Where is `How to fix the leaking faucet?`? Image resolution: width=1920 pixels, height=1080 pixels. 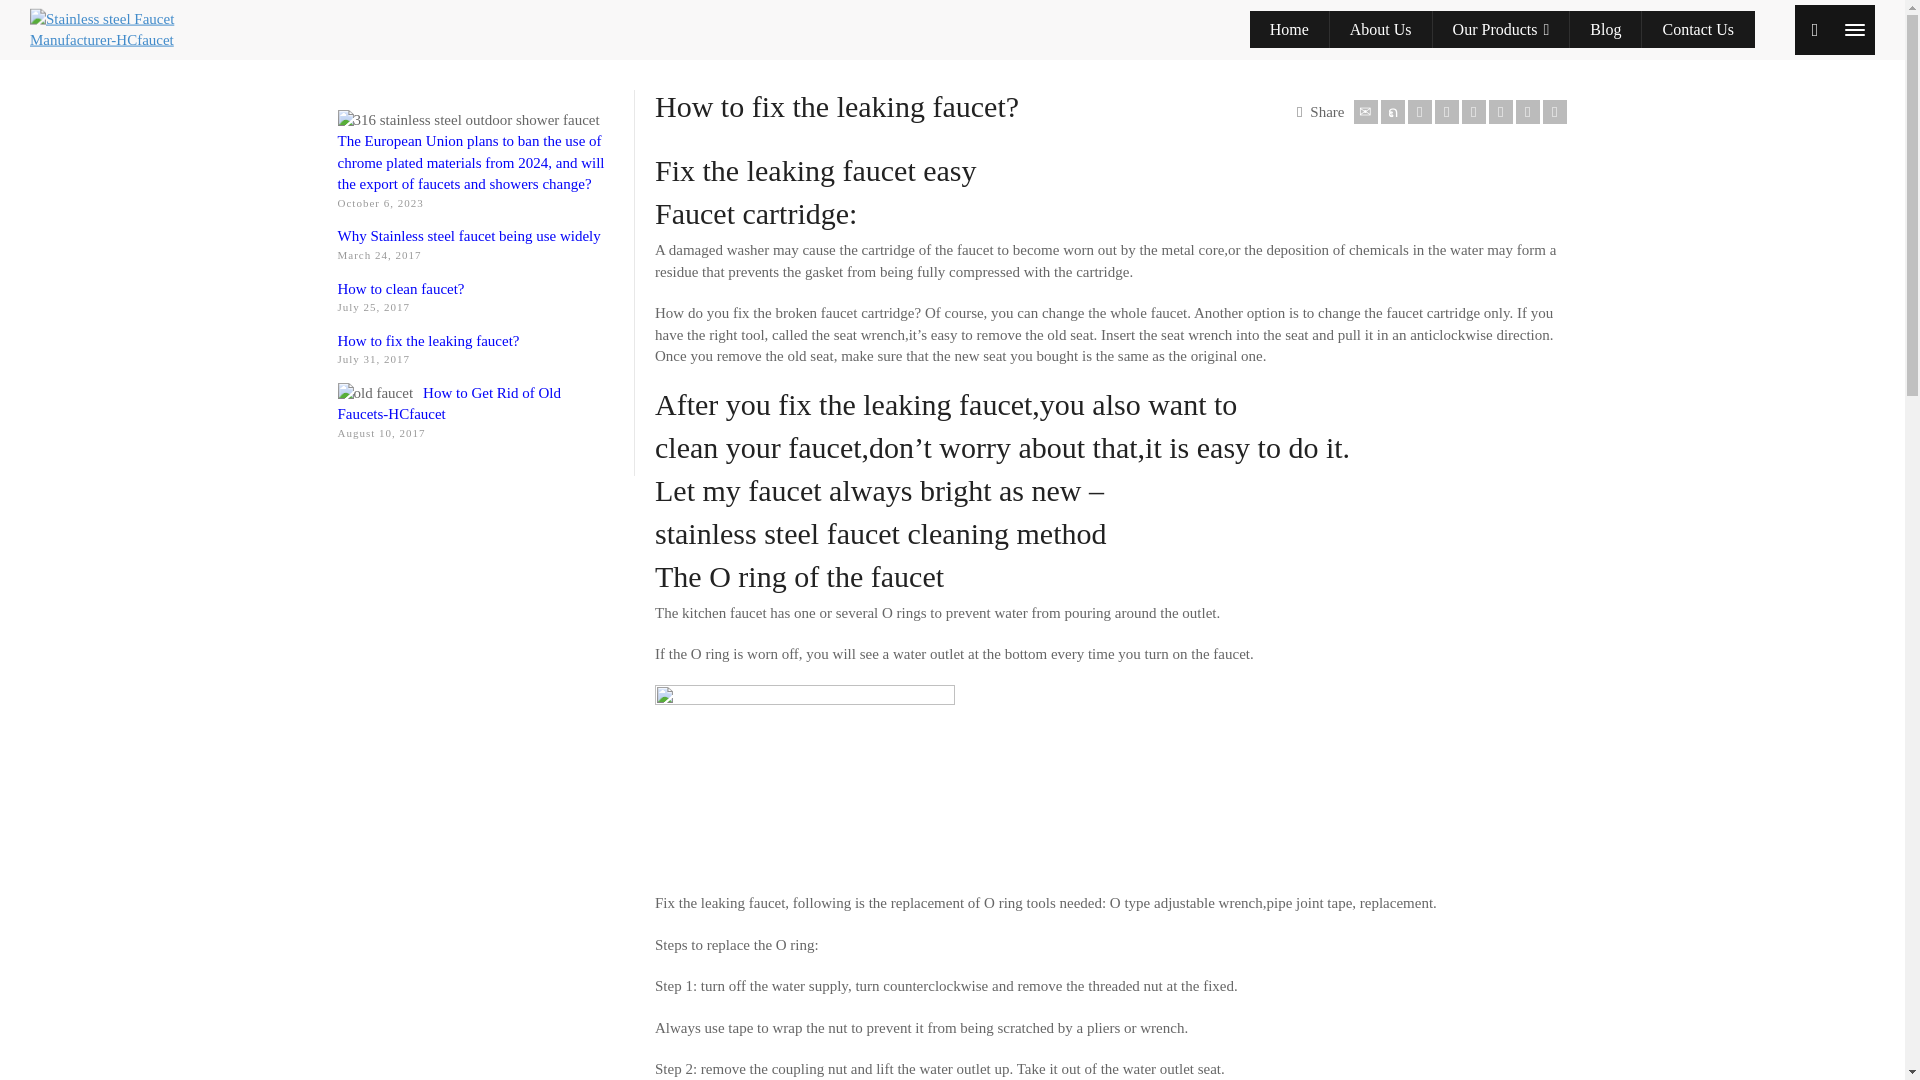
How to fix the leaking faucet? is located at coordinates (428, 340).